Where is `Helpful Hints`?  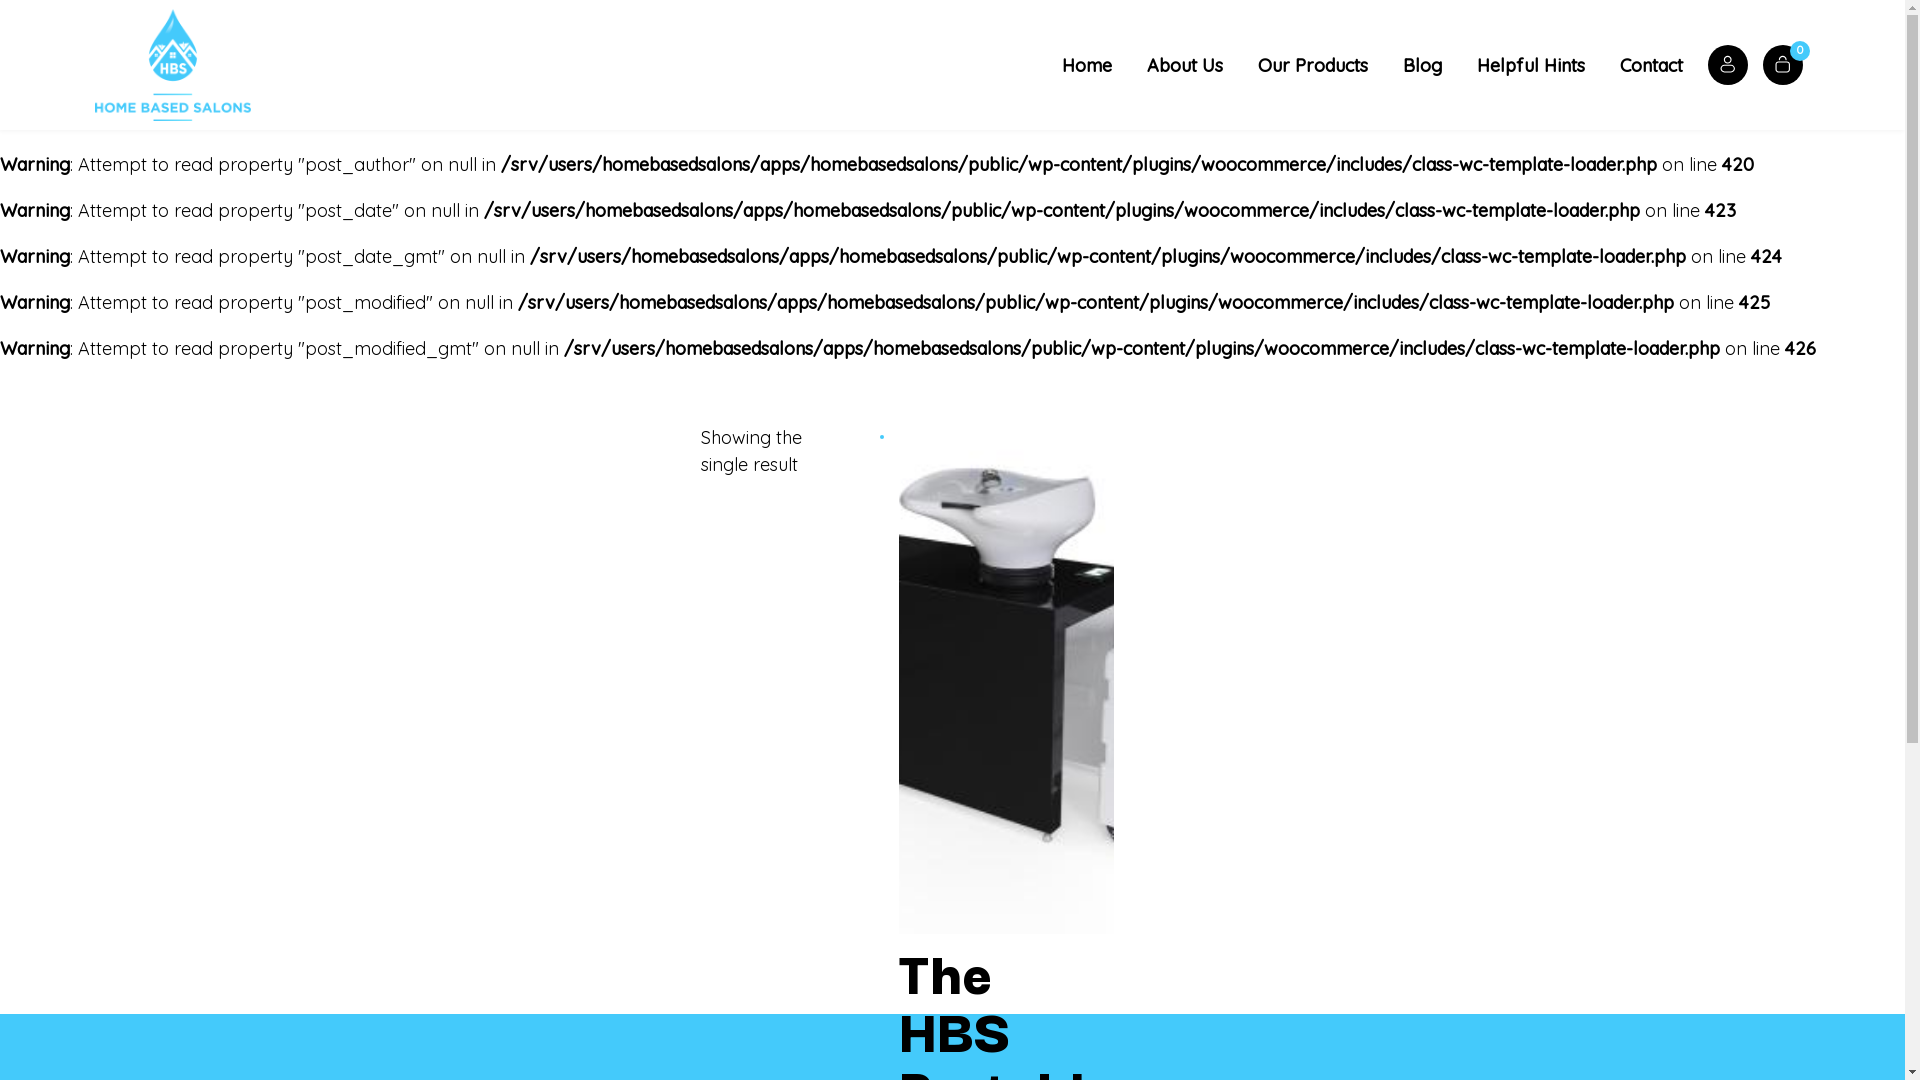
Helpful Hints is located at coordinates (1531, 66).